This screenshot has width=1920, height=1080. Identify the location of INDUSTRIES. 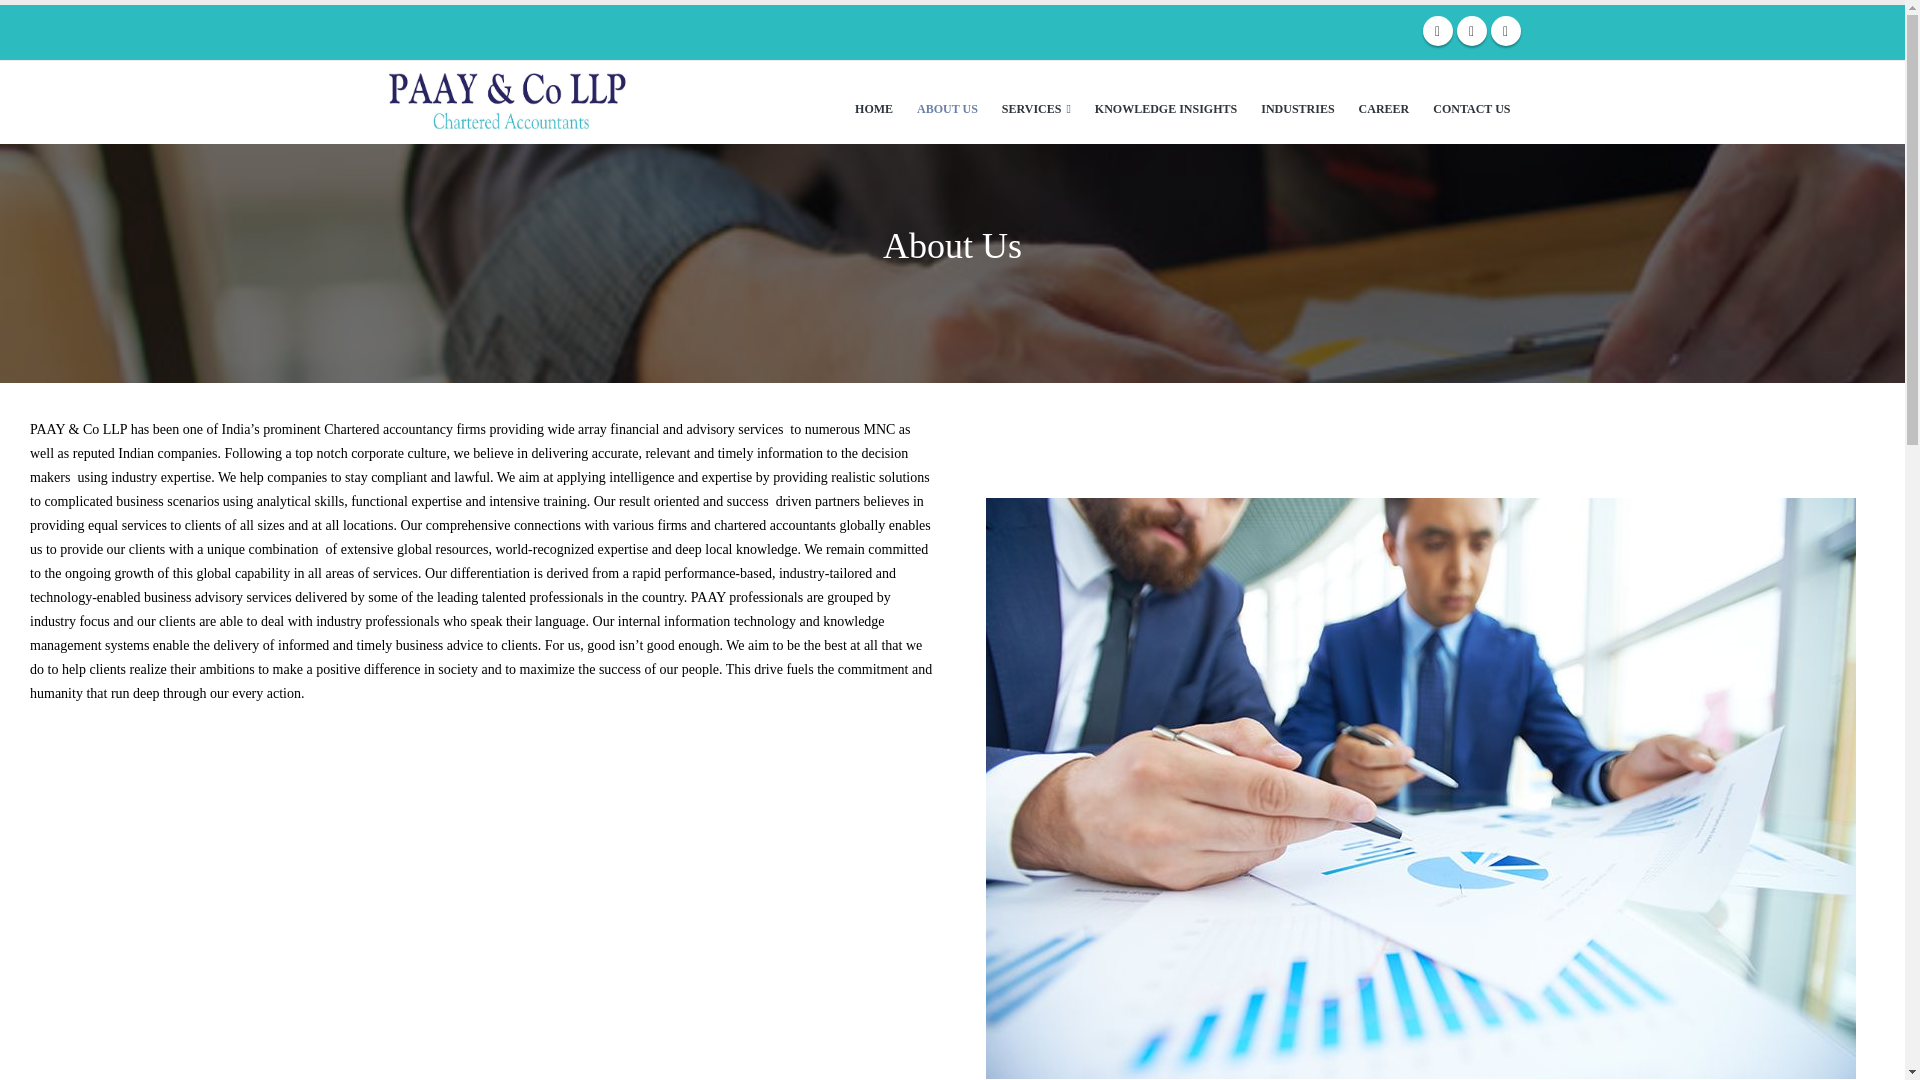
(1297, 101).